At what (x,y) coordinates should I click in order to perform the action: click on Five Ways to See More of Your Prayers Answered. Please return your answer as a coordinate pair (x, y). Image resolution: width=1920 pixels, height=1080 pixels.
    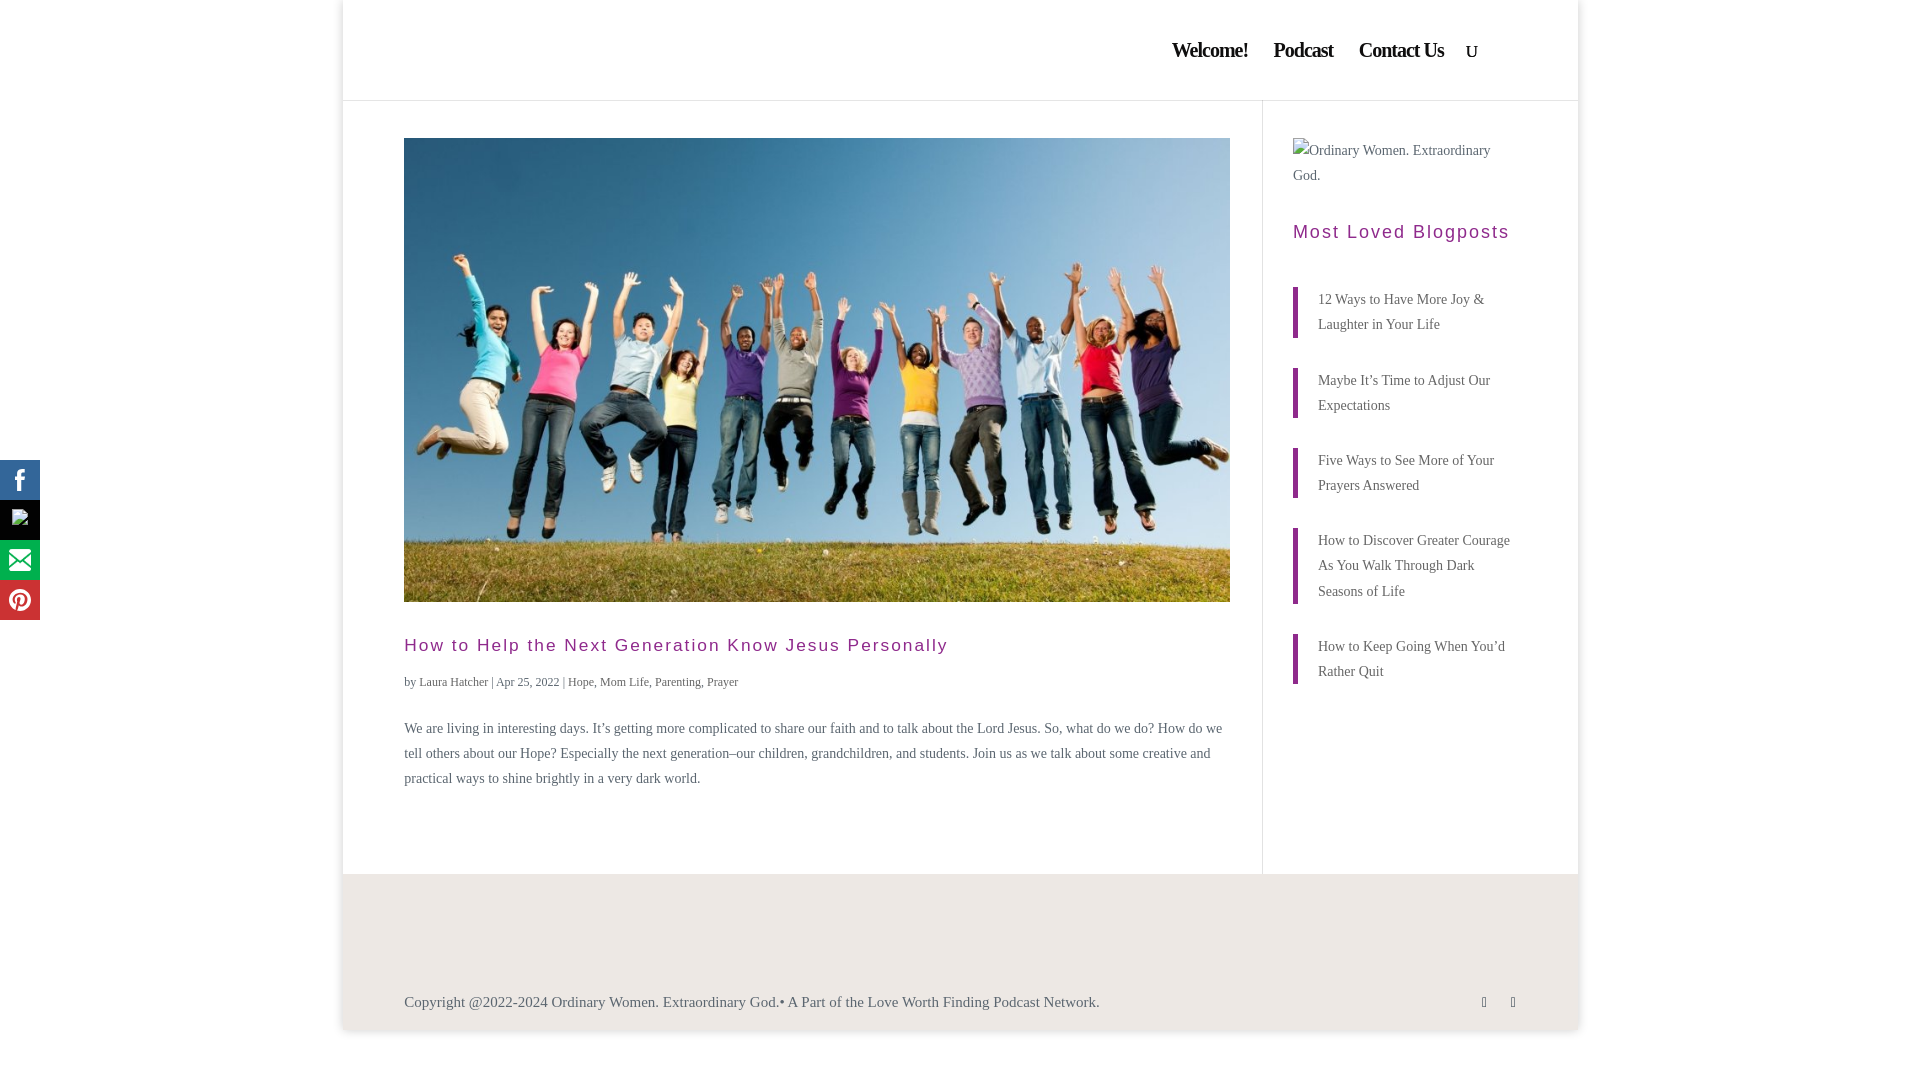
    Looking at the image, I should click on (1405, 472).